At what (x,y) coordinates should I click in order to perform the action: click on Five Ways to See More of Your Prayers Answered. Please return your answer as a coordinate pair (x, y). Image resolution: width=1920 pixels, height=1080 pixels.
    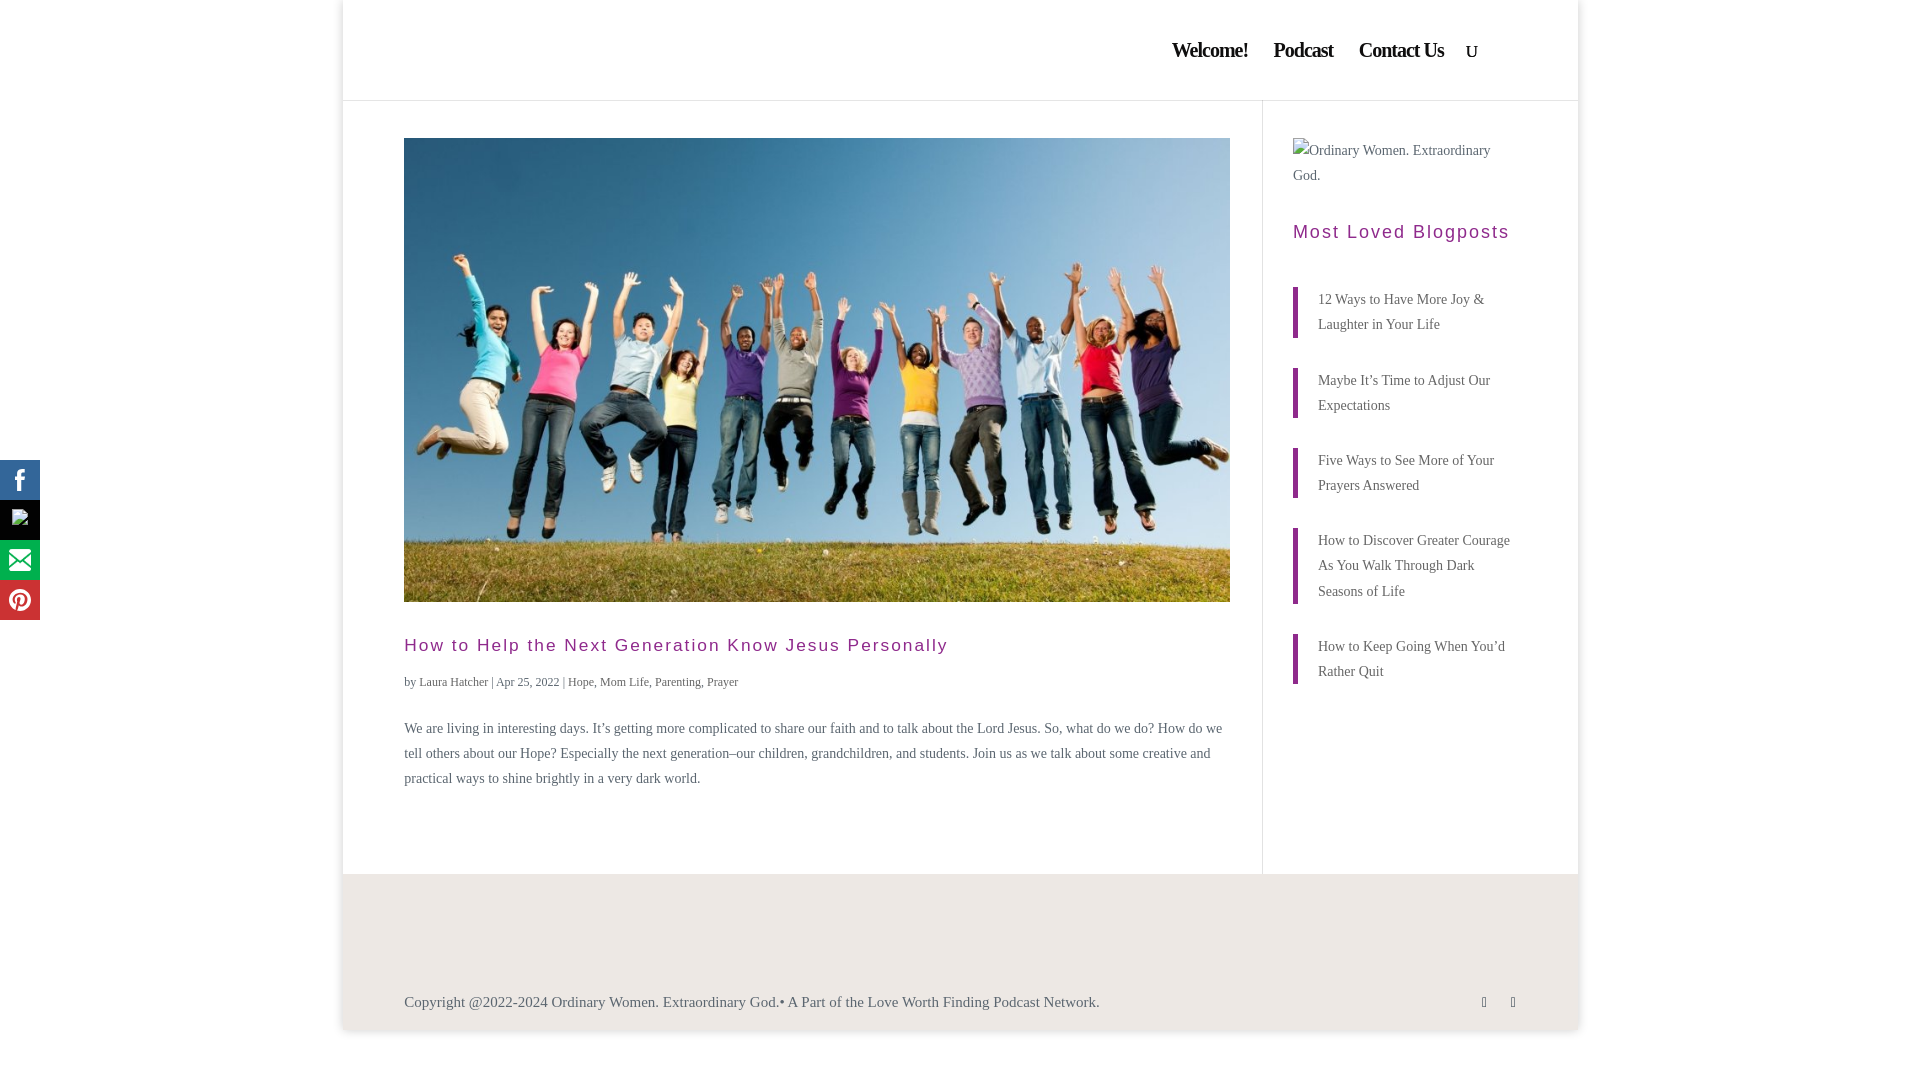
    Looking at the image, I should click on (1405, 472).